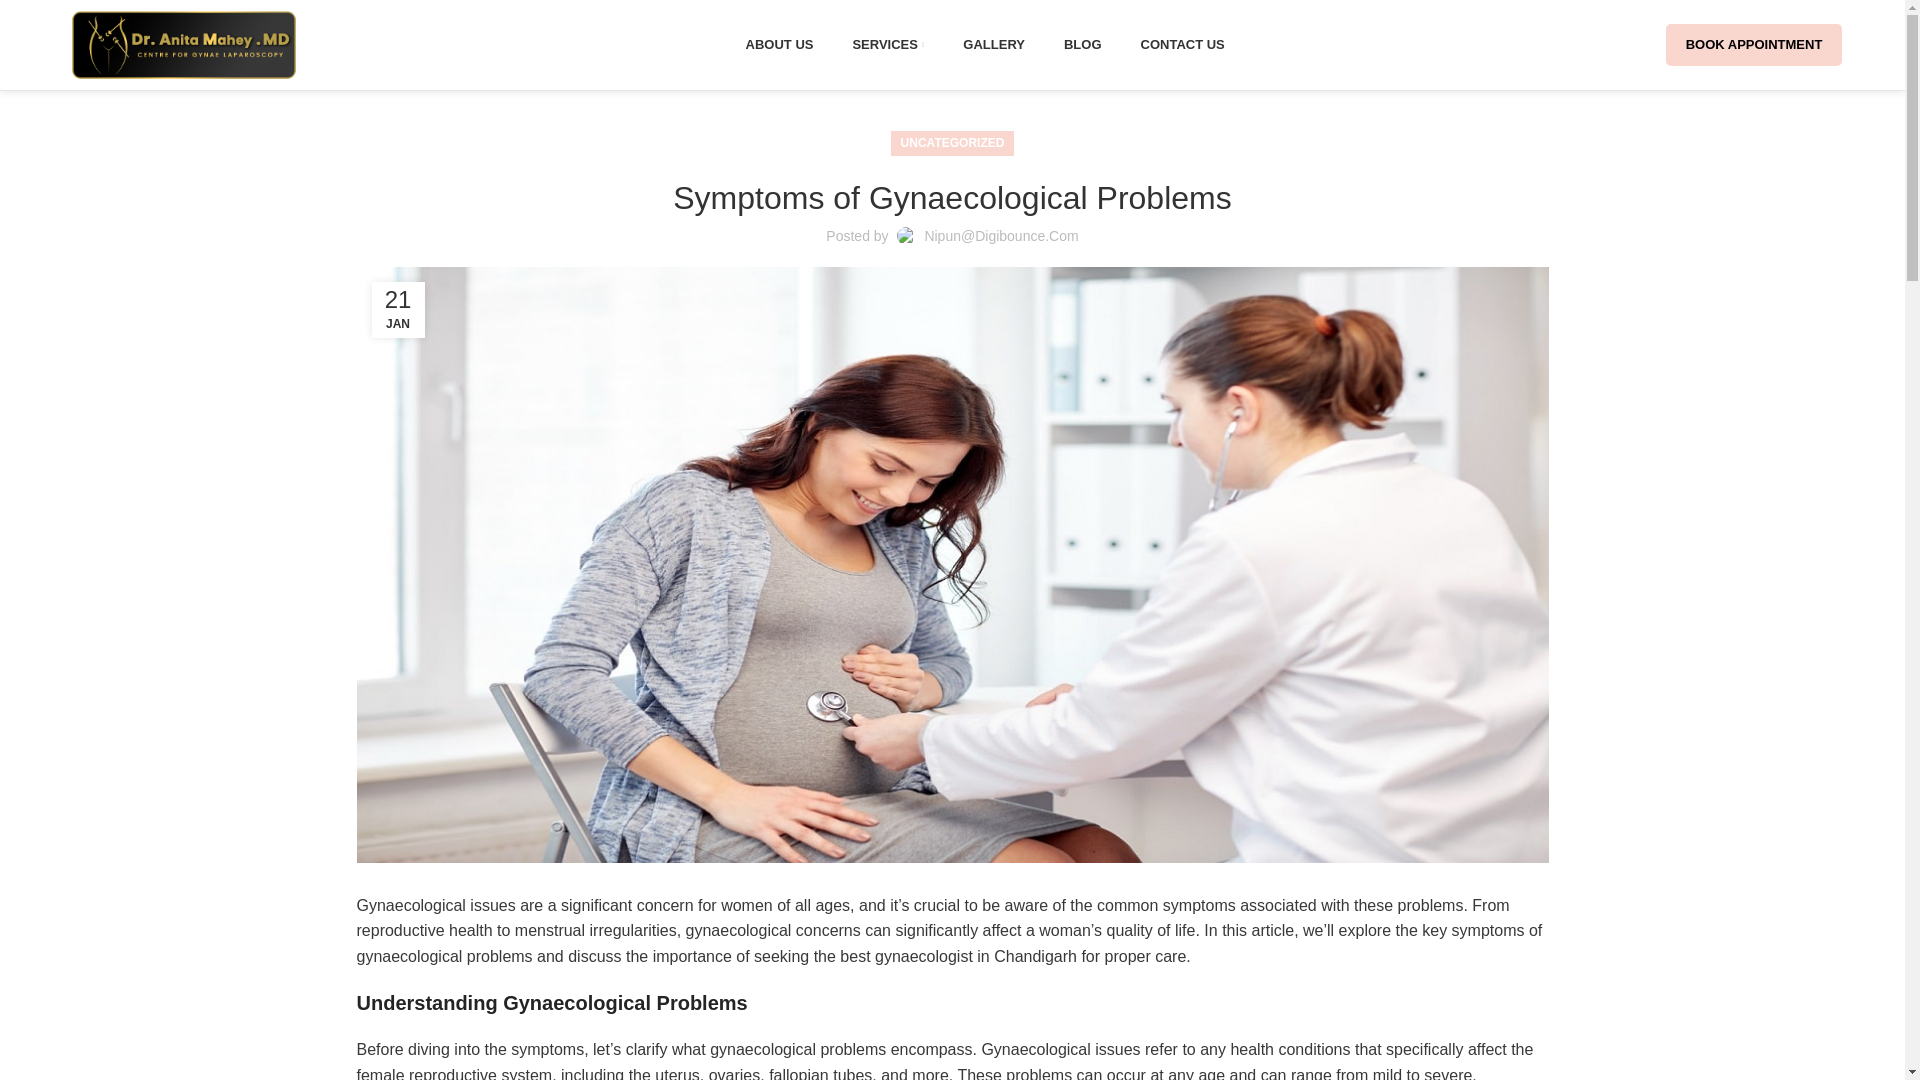 This screenshot has height=1080, width=1920. Describe the element at coordinates (888, 44) in the screenshot. I see `SERVICES` at that location.